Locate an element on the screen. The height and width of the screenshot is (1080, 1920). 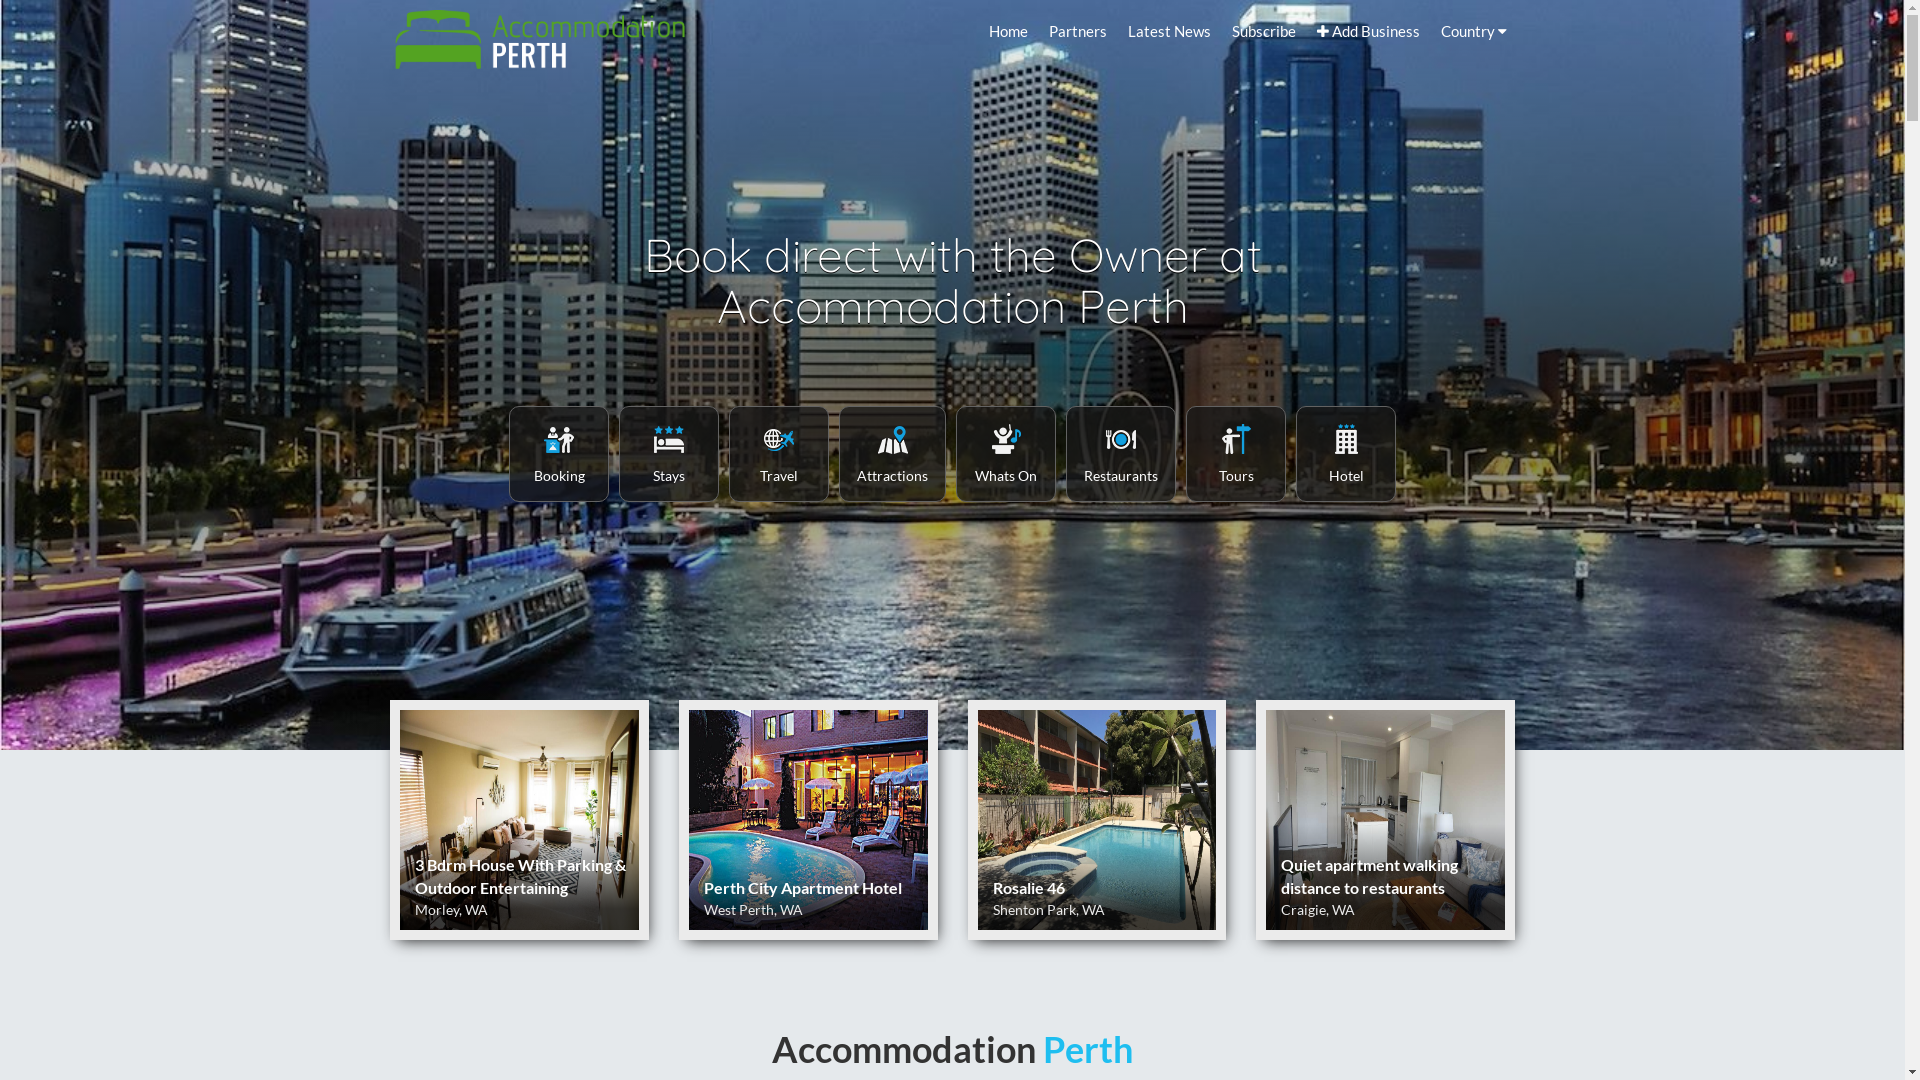
Partners is located at coordinates (1078, 31).